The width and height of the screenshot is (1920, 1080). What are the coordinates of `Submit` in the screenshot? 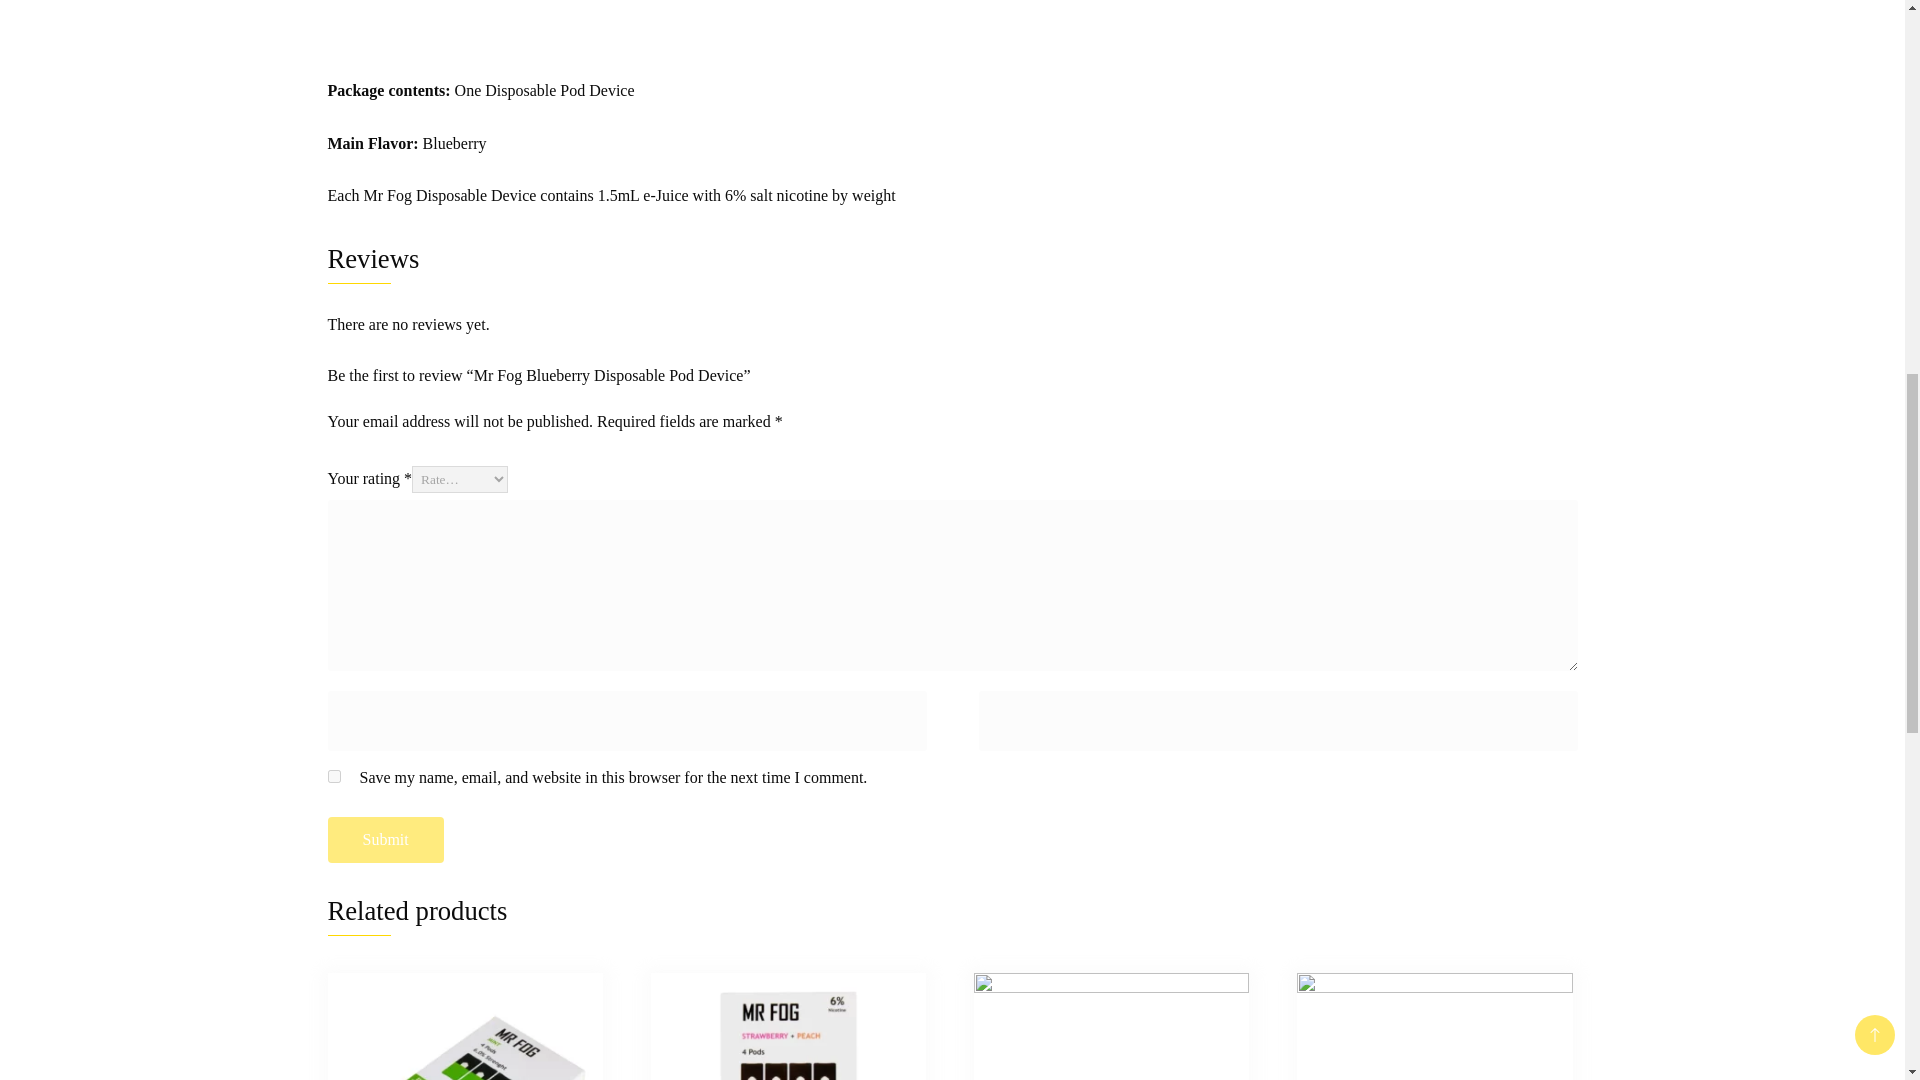 It's located at (386, 839).